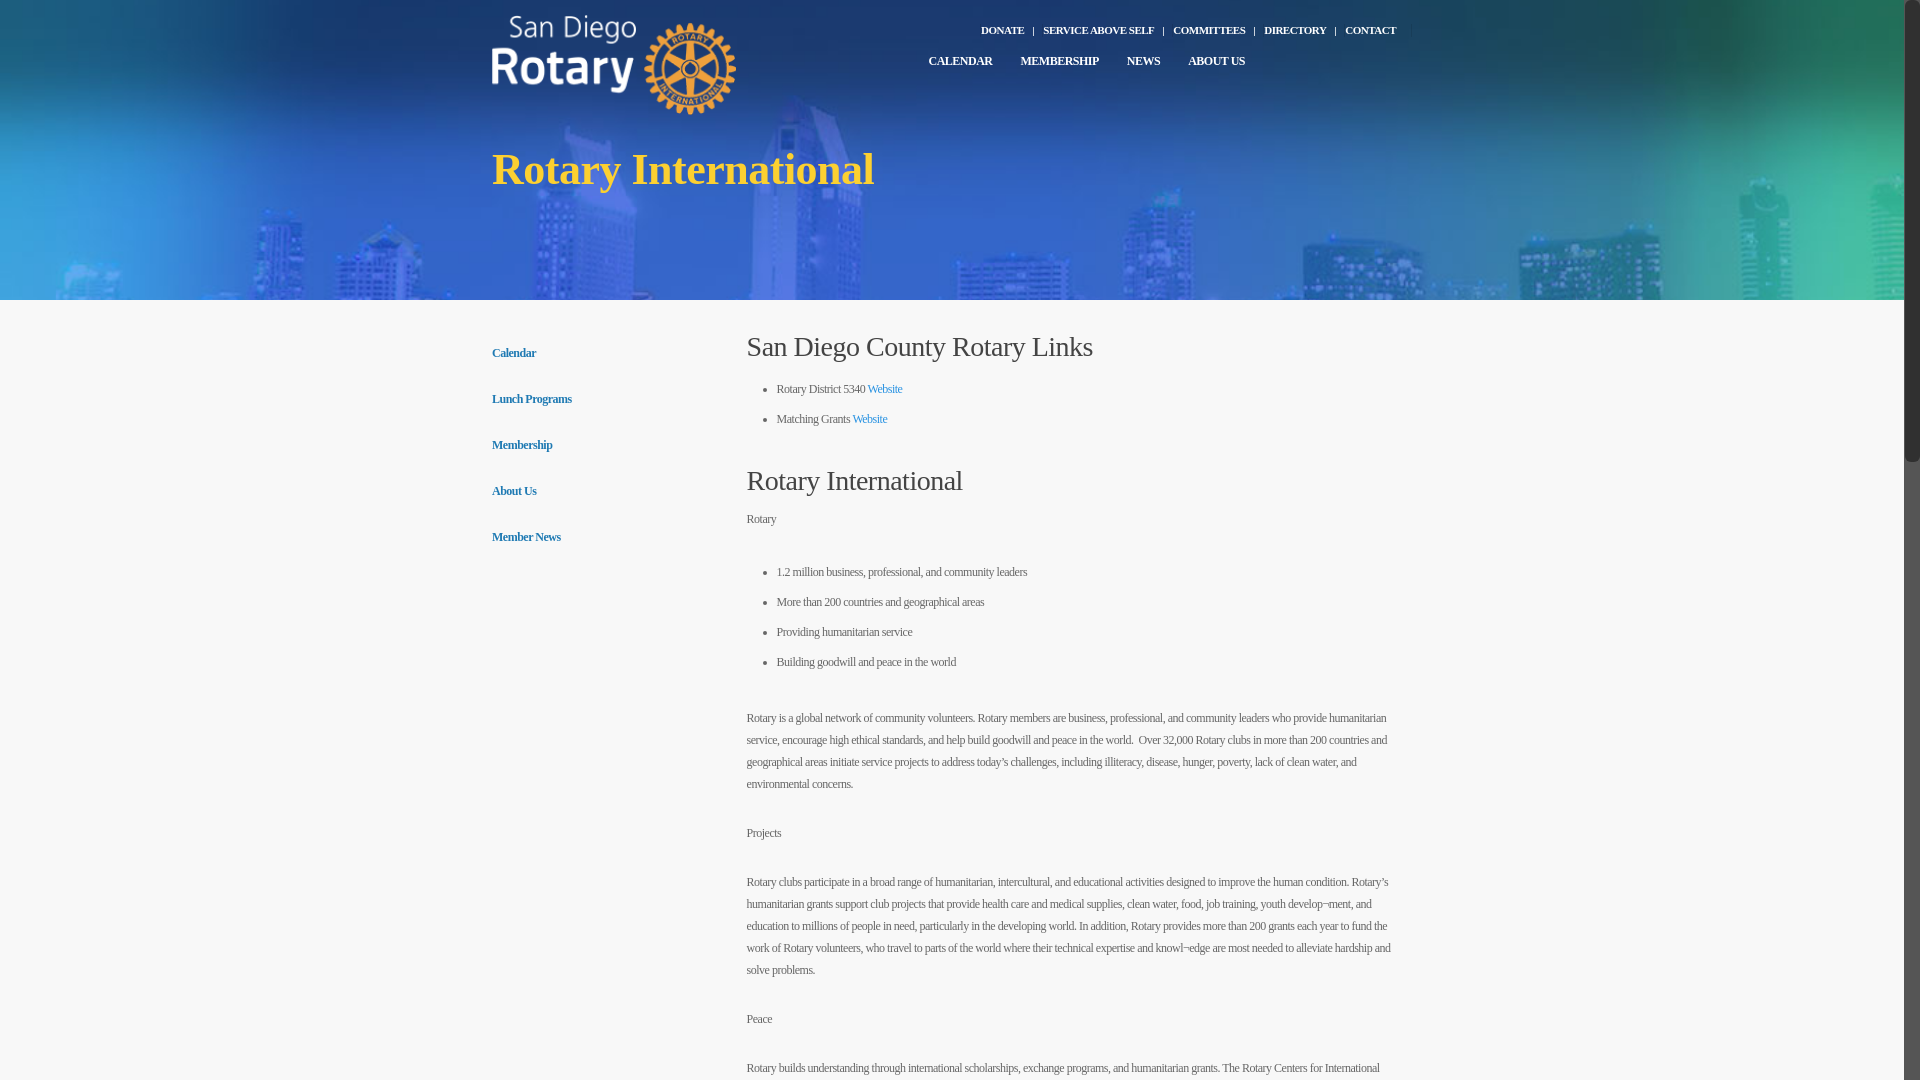  What do you see at coordinates (1216, 30) in the screenshot?
I see `COMMITTEES` at bounding box center [1216, 30].